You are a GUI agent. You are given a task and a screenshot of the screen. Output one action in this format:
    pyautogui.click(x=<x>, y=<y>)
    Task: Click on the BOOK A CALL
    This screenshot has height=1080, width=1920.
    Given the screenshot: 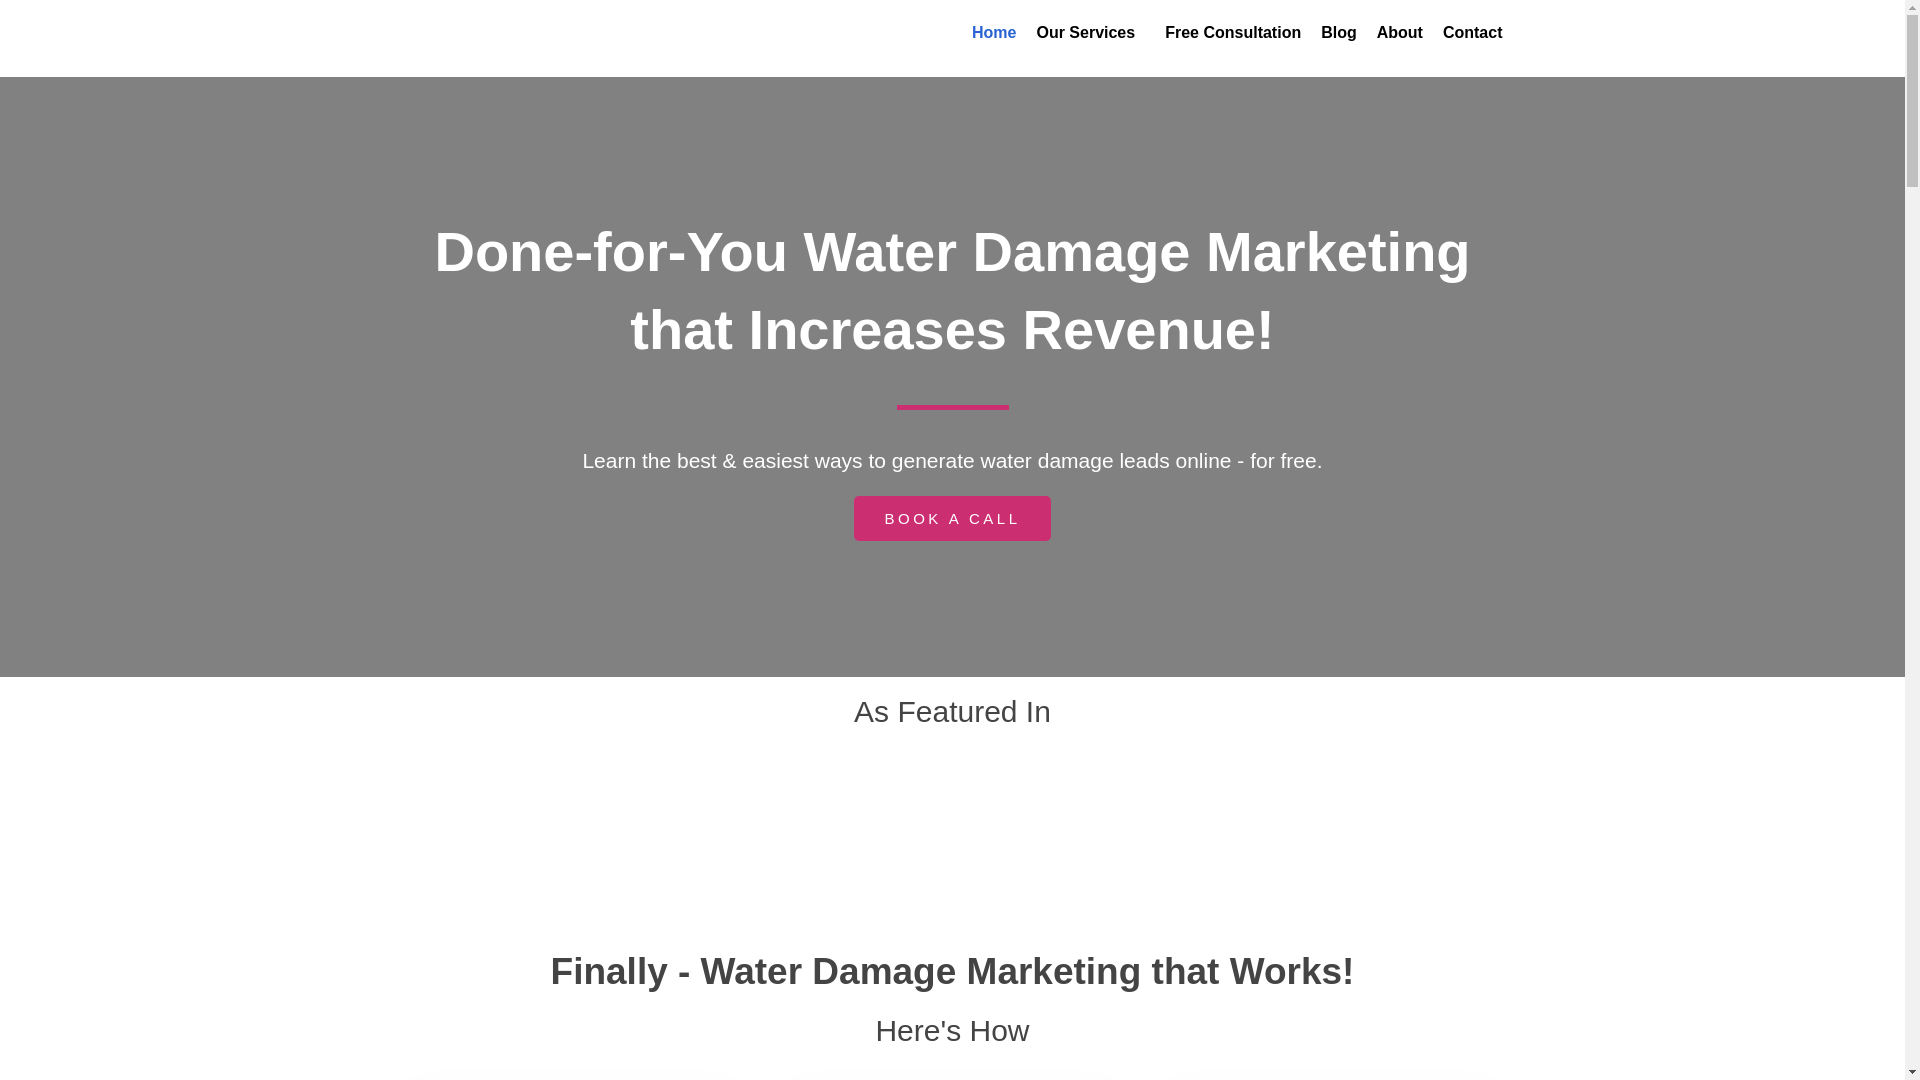 What is the action you would take?
    pyautogui.click(x=952, y=518)
    